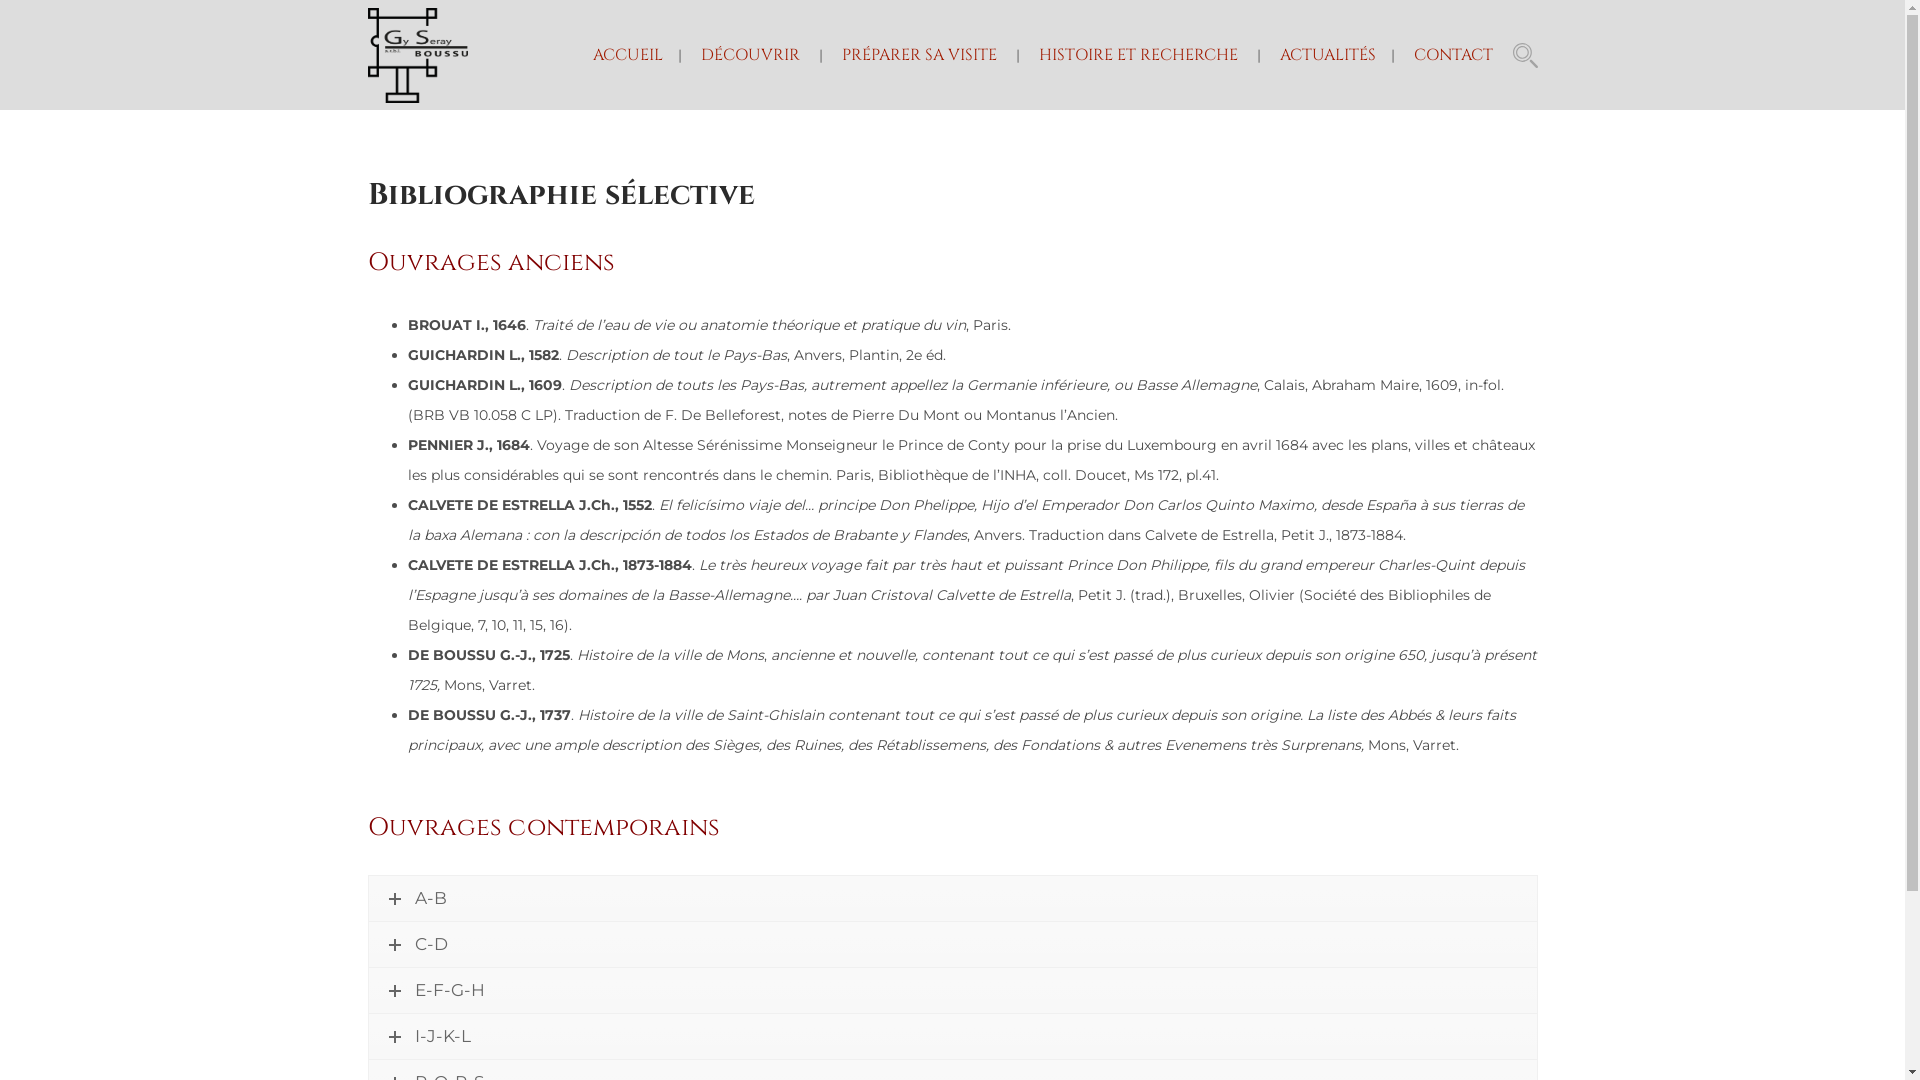 The height and width of the screenshot is (1080, 1920). I want to click on C-D, so click(952, 944).